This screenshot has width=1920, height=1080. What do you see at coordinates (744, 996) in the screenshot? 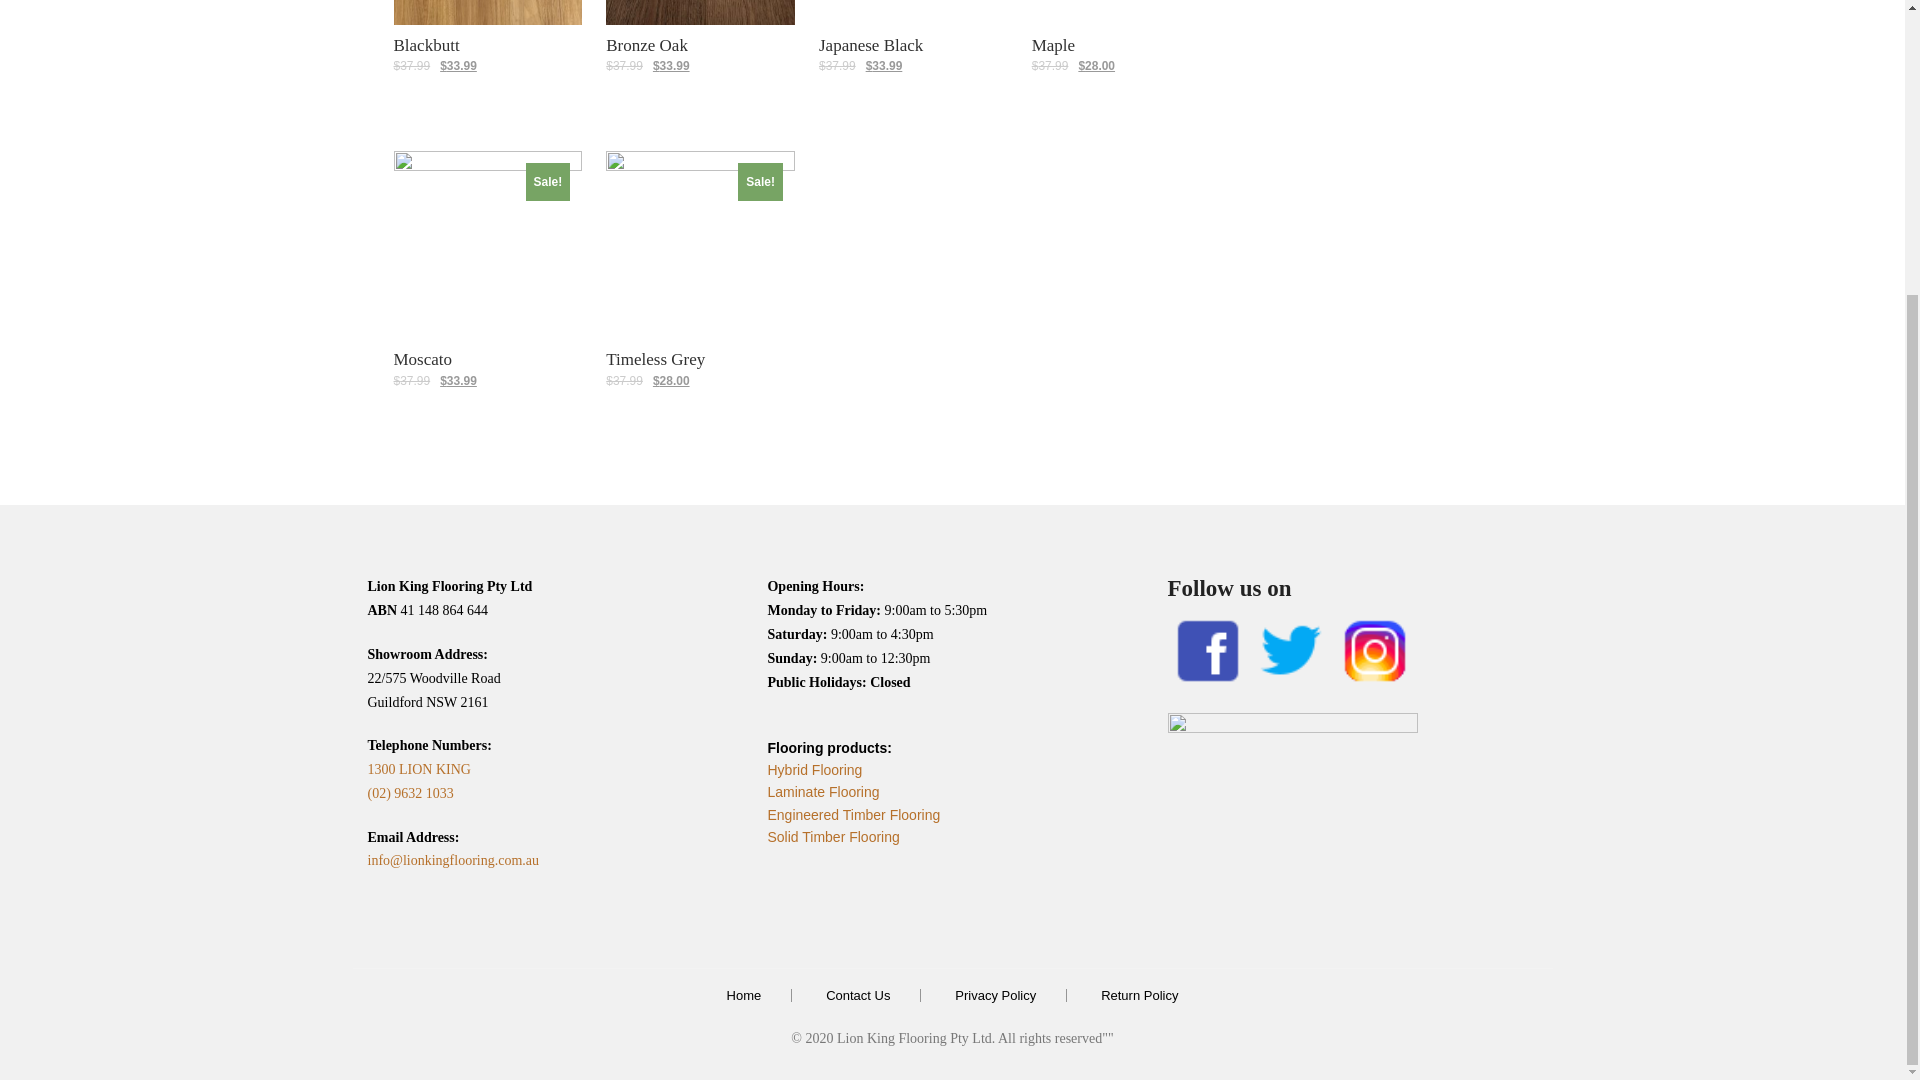
I see `Home` at bounding box center [744, 996].